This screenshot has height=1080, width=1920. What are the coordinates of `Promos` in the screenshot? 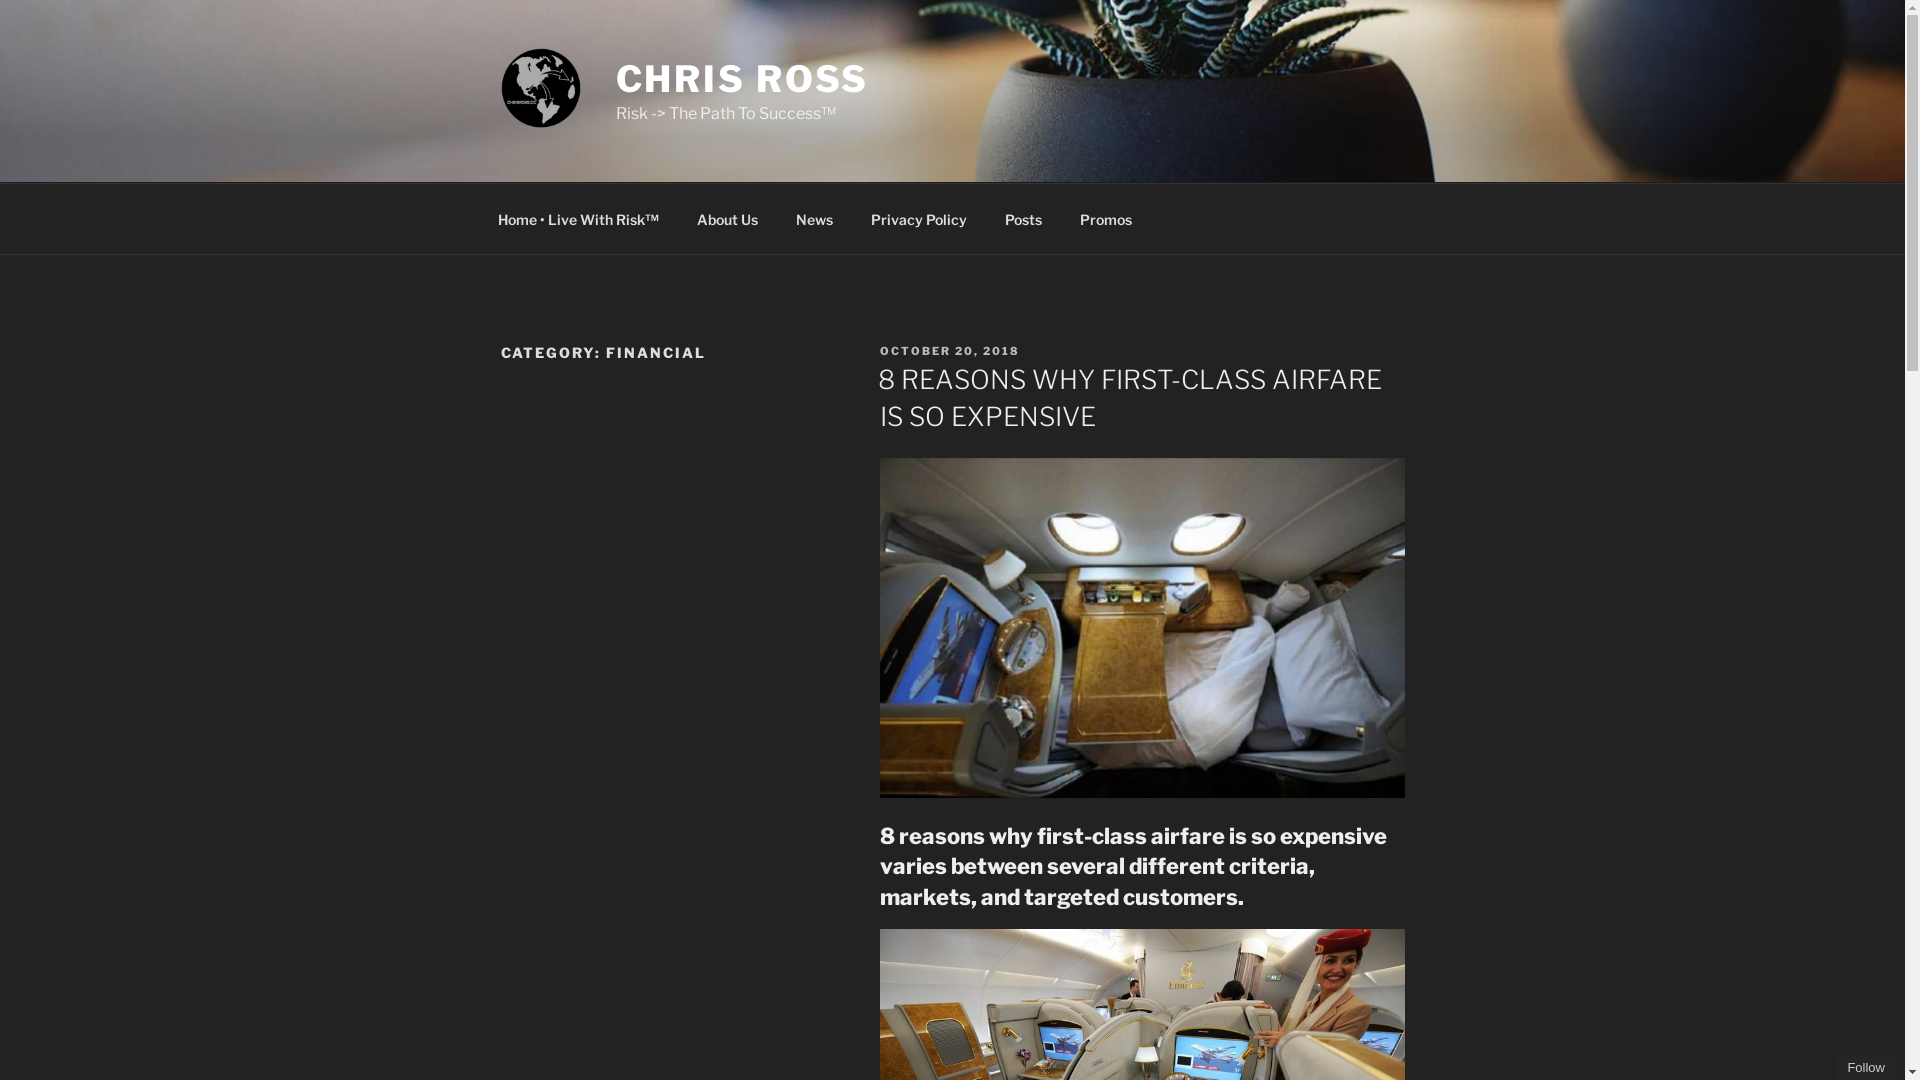 It's located at (1106, 218).